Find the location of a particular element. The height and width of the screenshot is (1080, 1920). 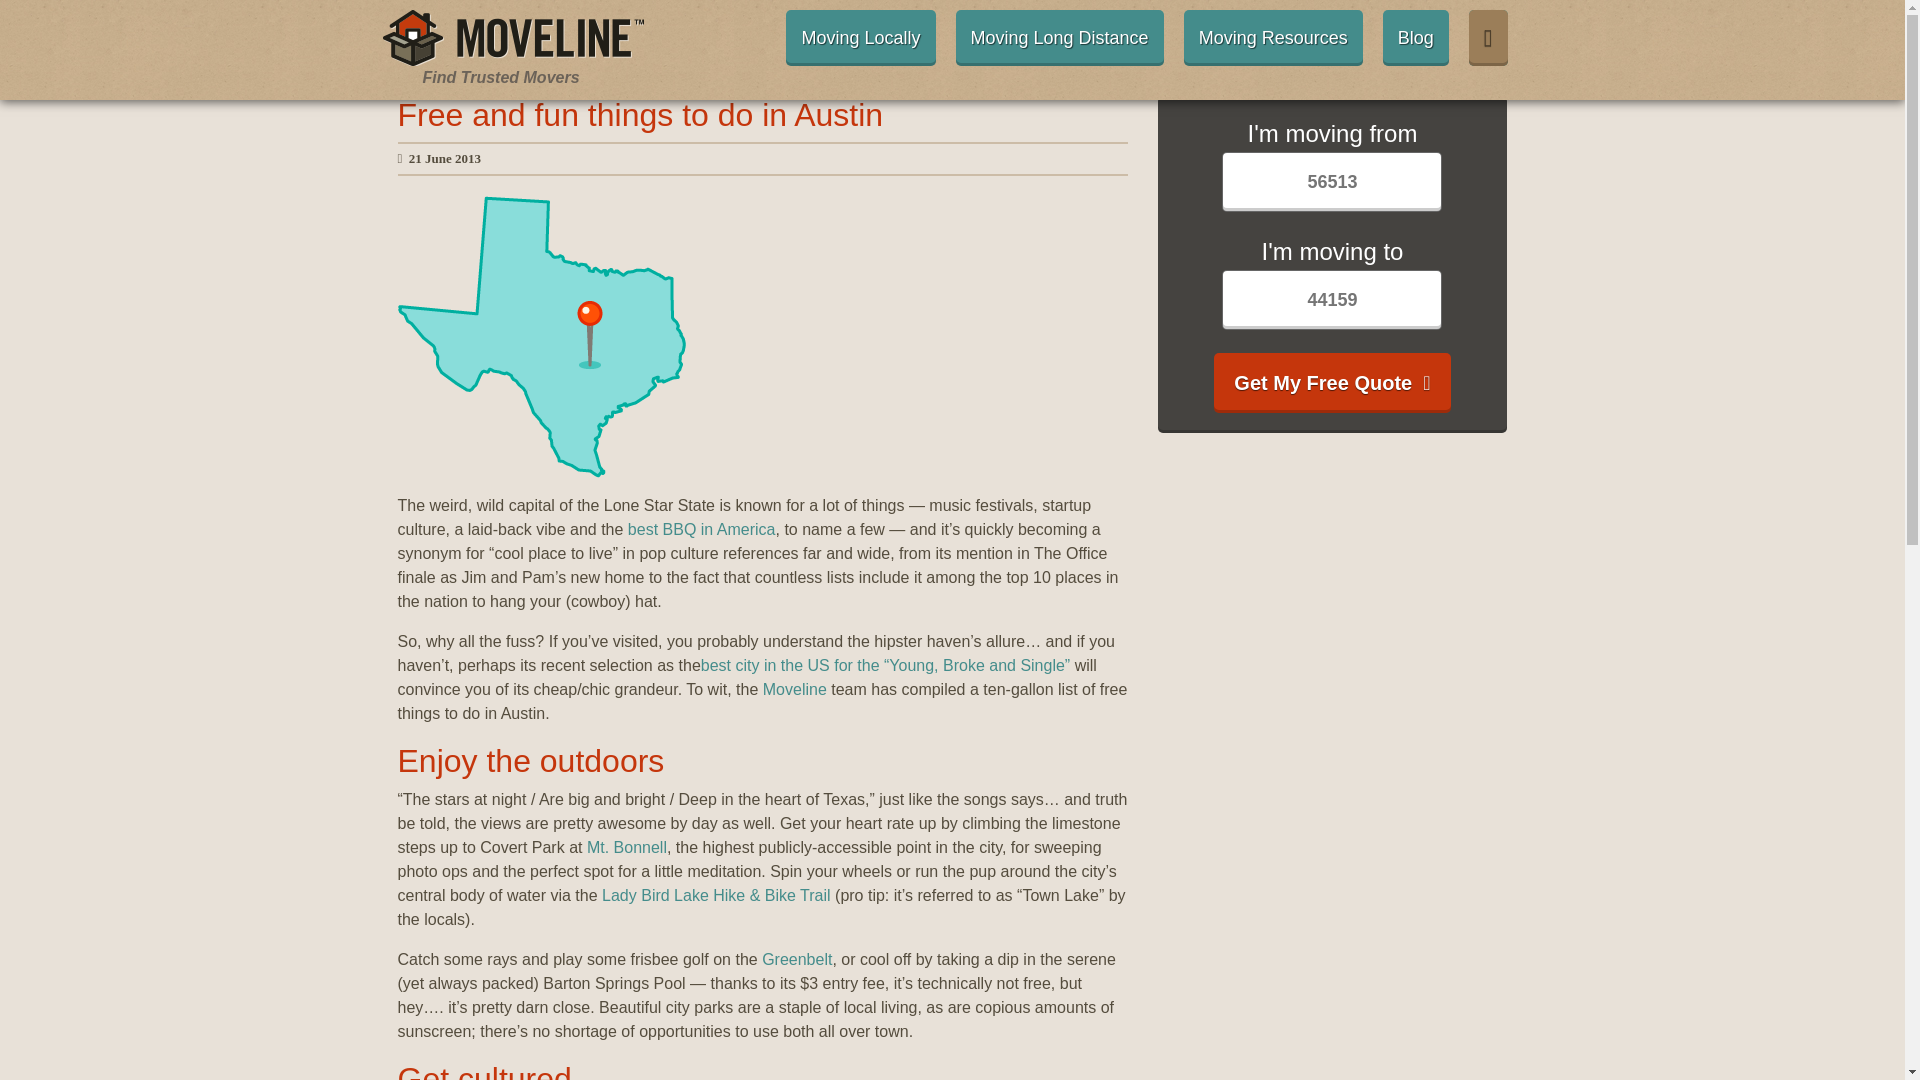

Get My Free Quote   is located at coordinates (1331, 382).